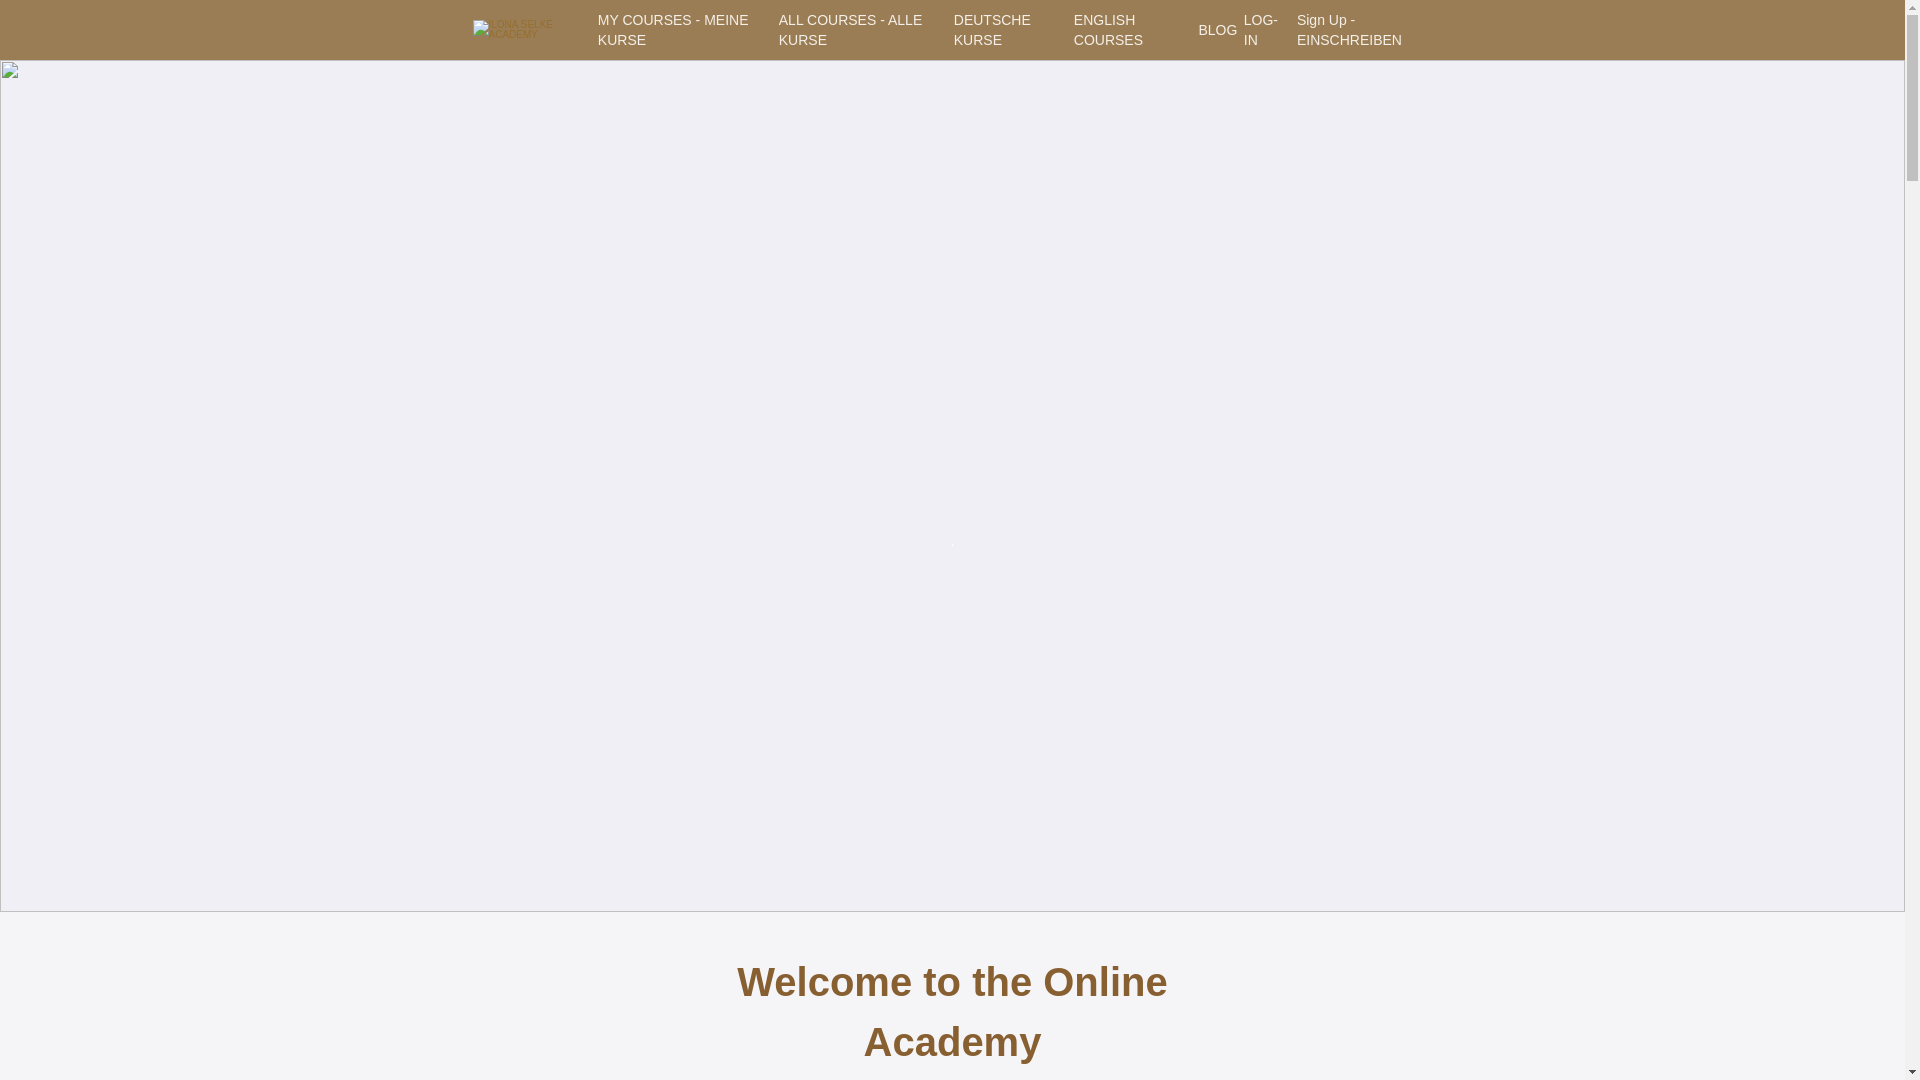 Image resolution: width=1920 pixels, height=1080 pixels. What do you see at coordinates (858, 29) in the screenshot?
I see `ALL COURSES - ALLE KURSE` at bounding box center [858, 29].